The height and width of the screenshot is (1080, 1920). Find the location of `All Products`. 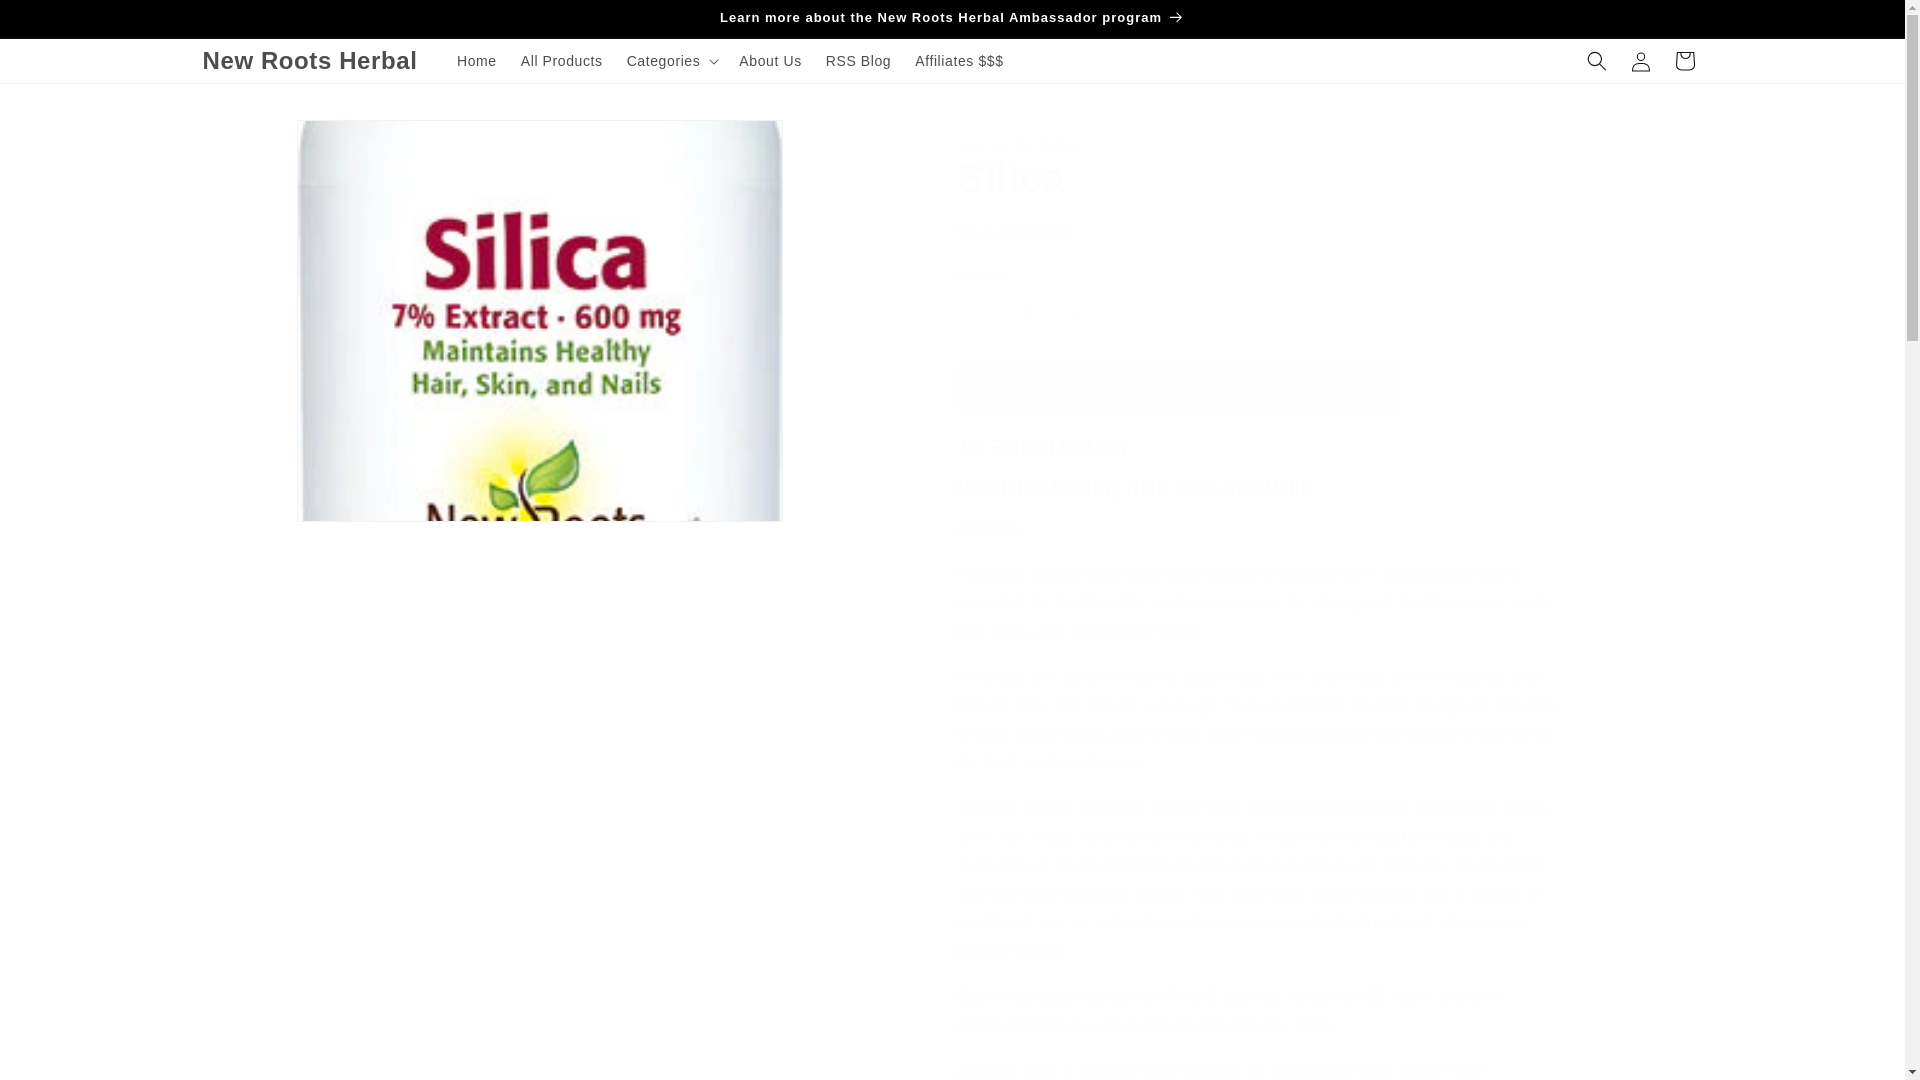

All Products is located at coordinates (561, 60).